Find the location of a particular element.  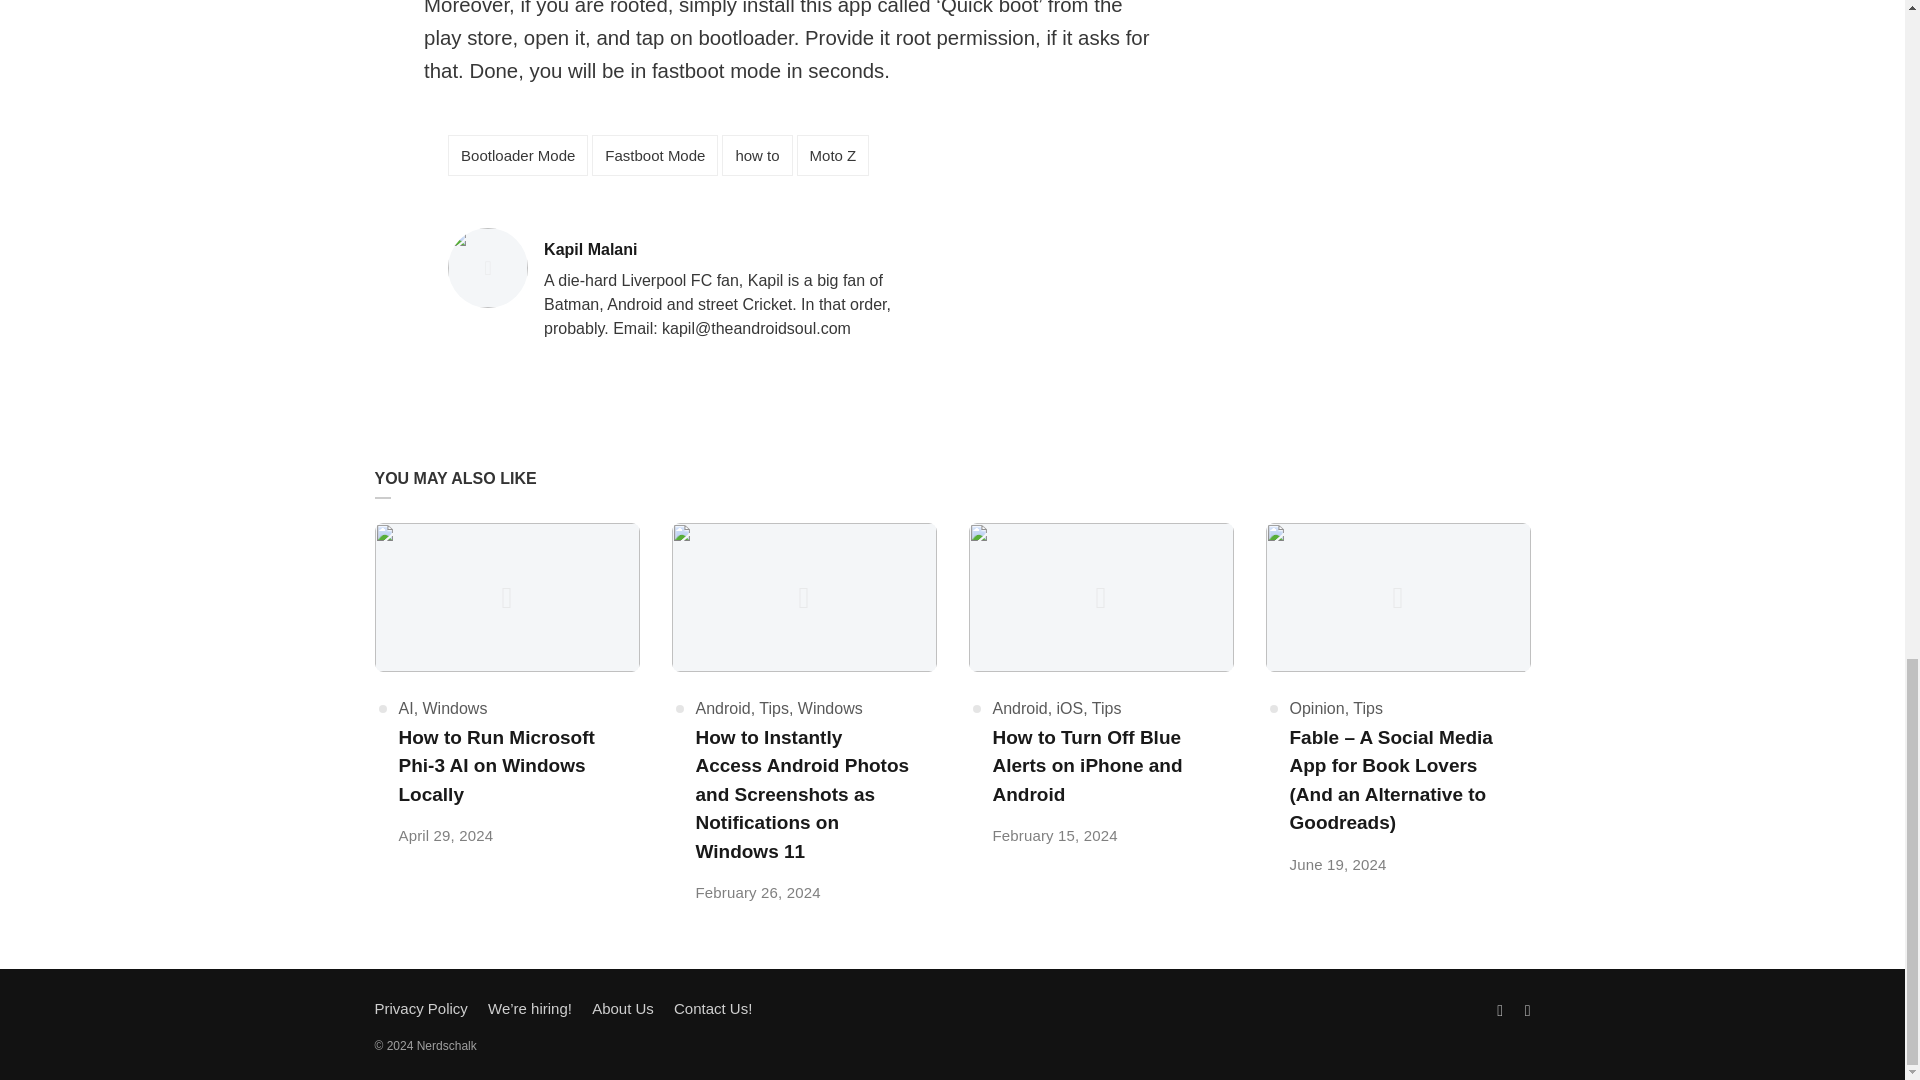

Moto Z is located at coordinates (722, 708).